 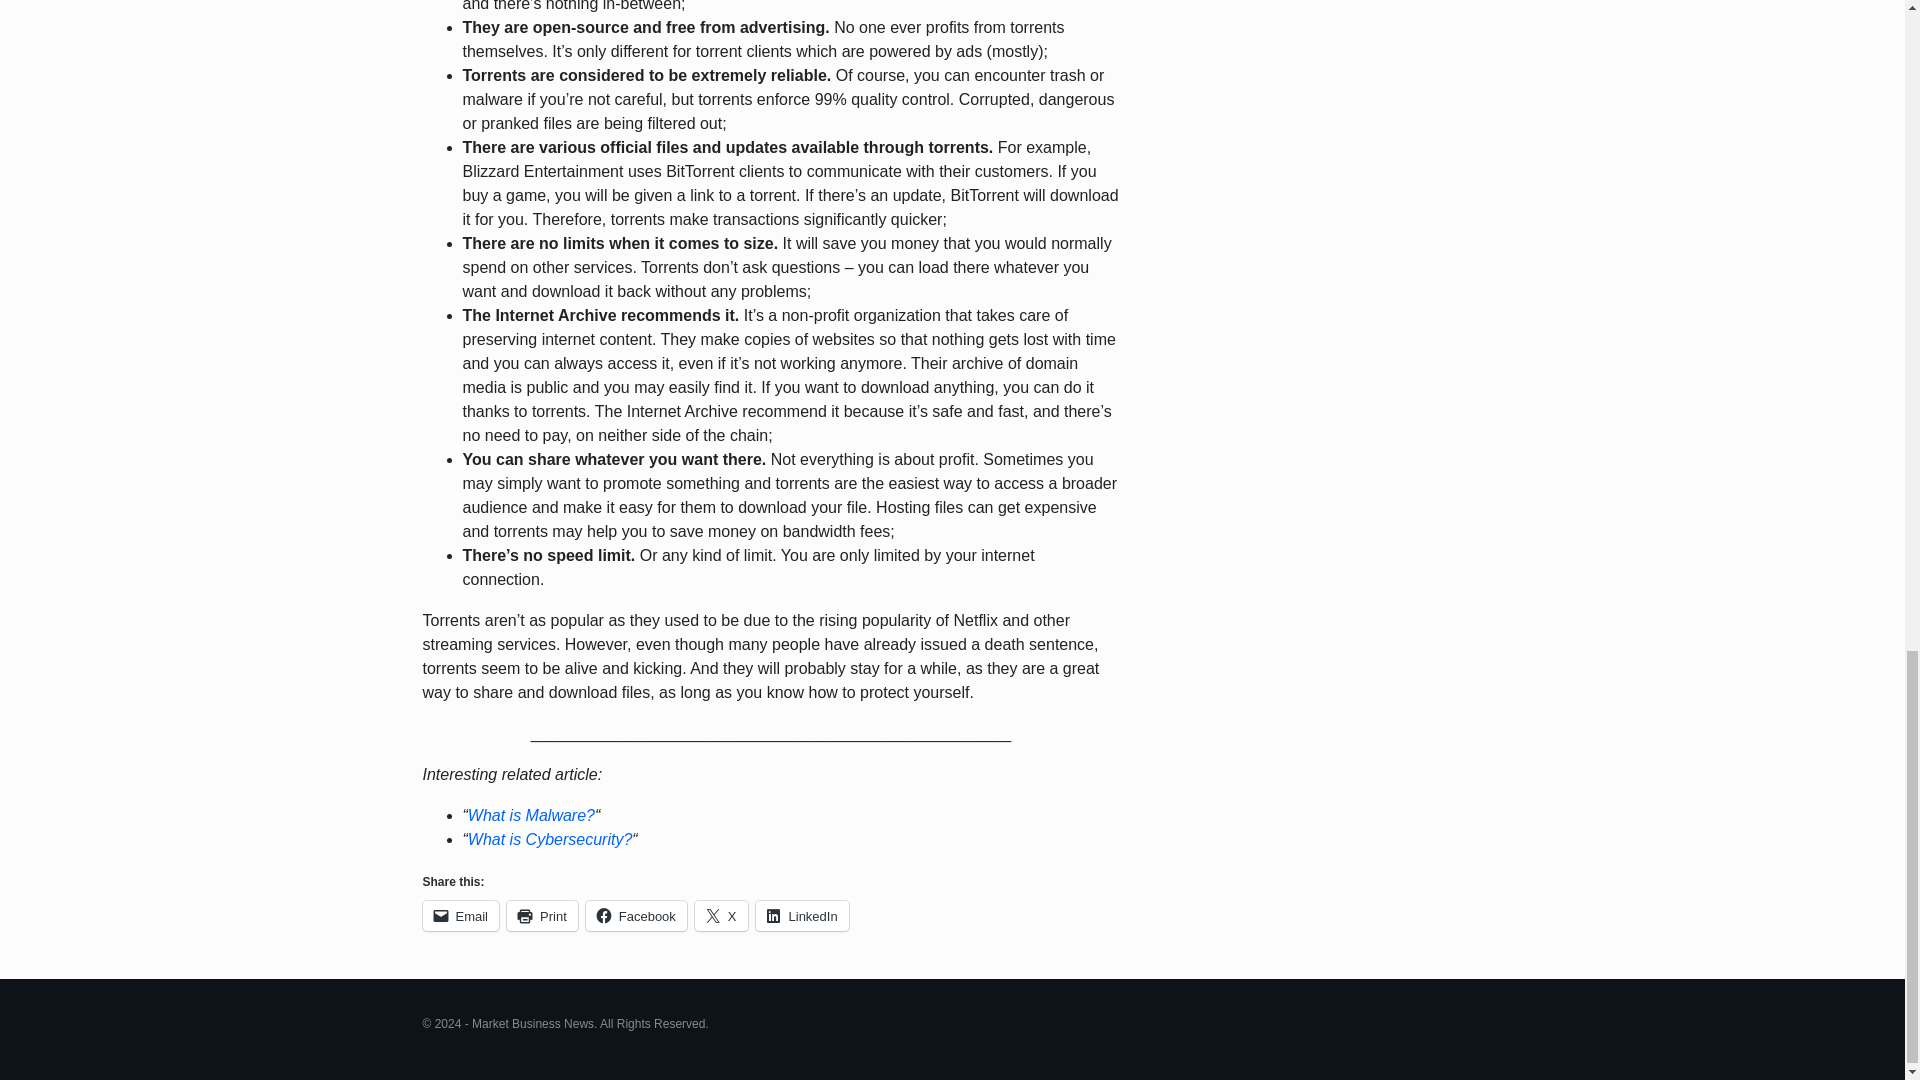 I want to click on What is Cybersecurity?, so click(x=550, y=838).